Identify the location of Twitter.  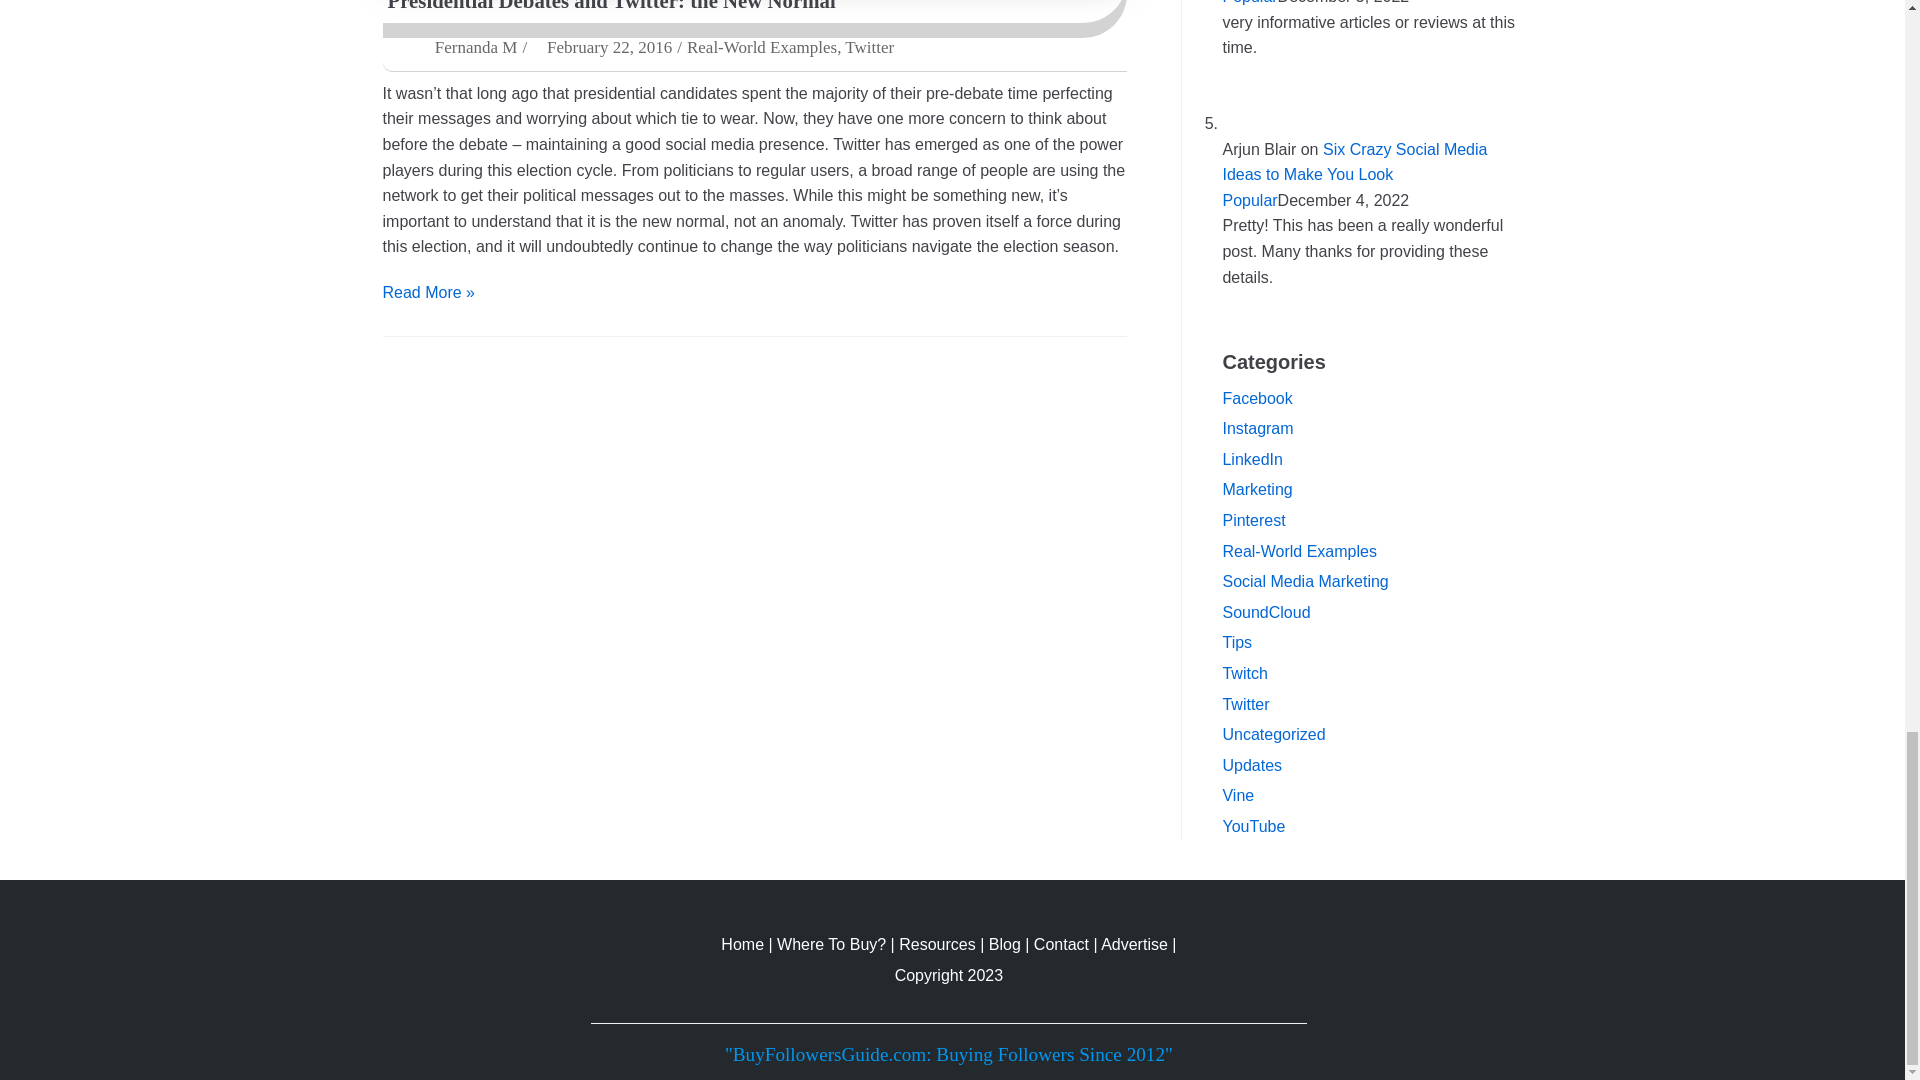
(869, 47).